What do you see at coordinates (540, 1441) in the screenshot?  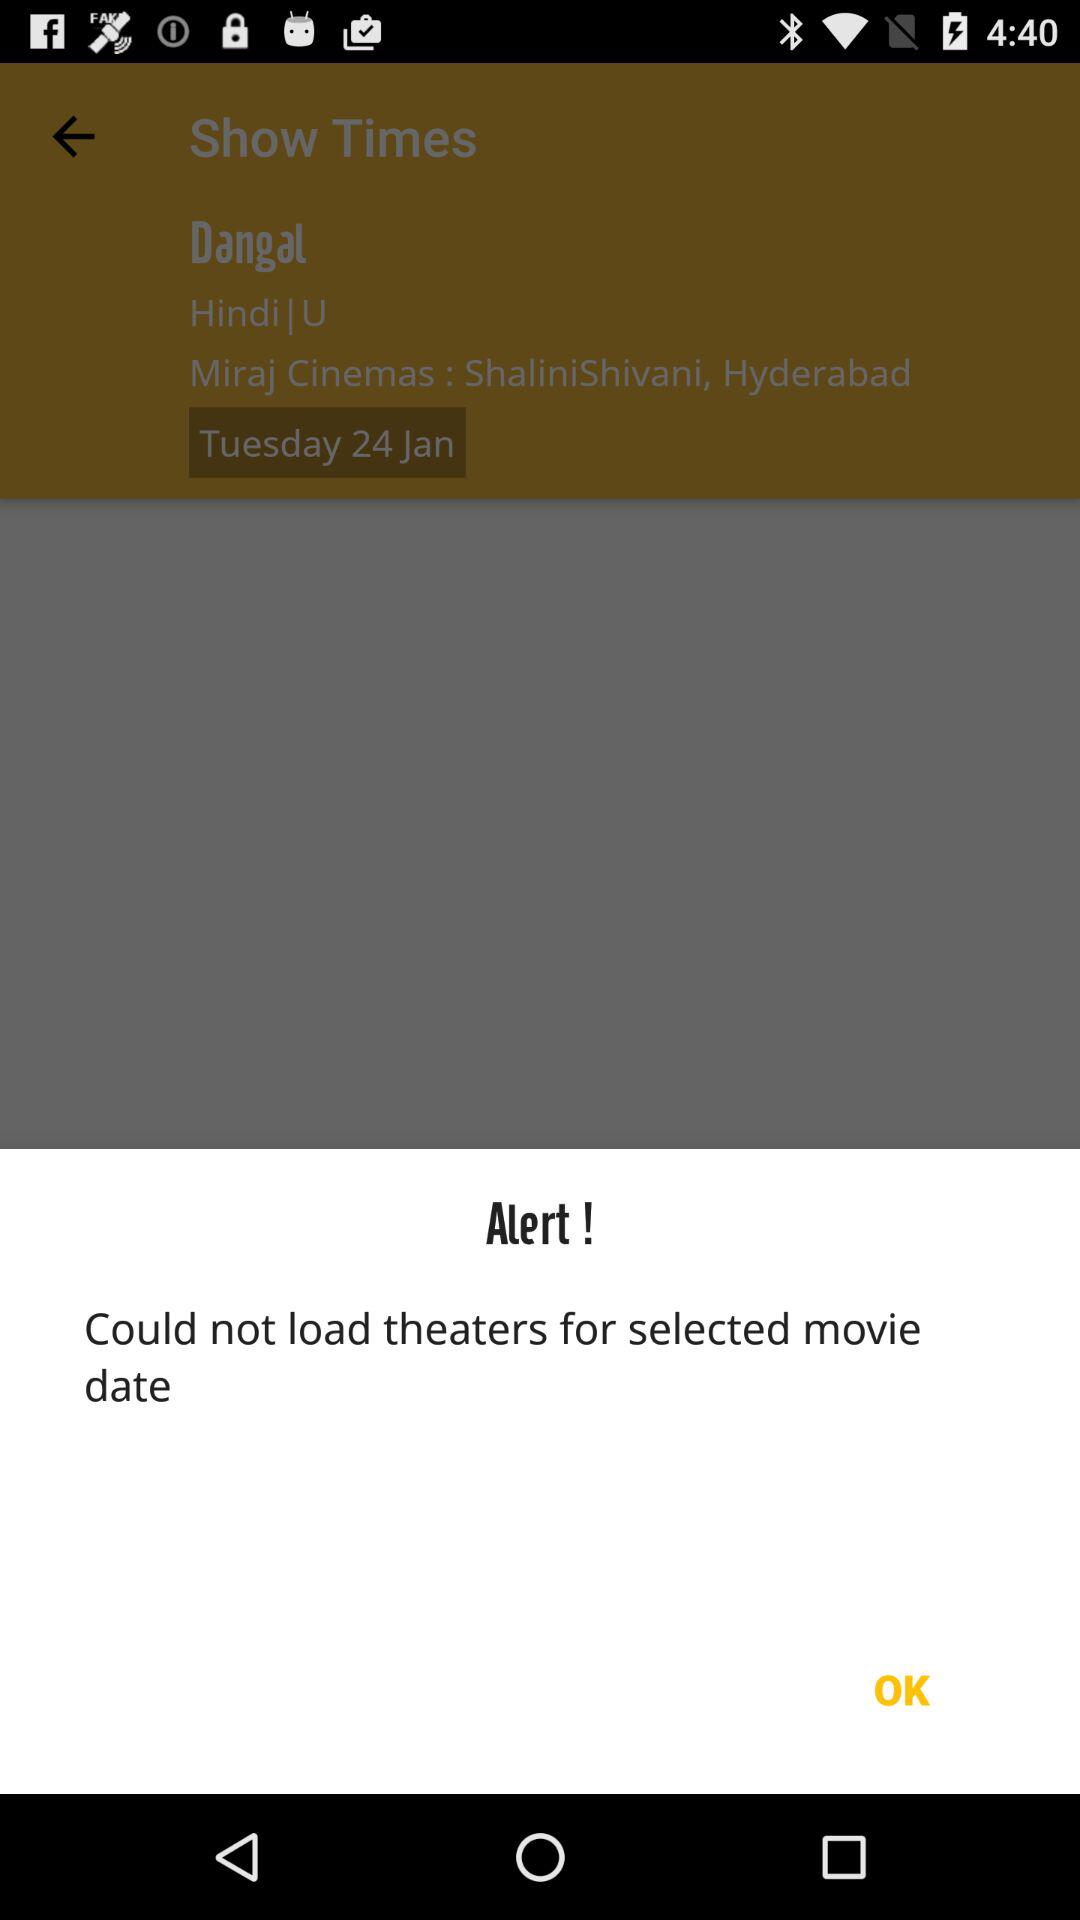 I see `click could not load icon` at bounding box center [540, 1441].